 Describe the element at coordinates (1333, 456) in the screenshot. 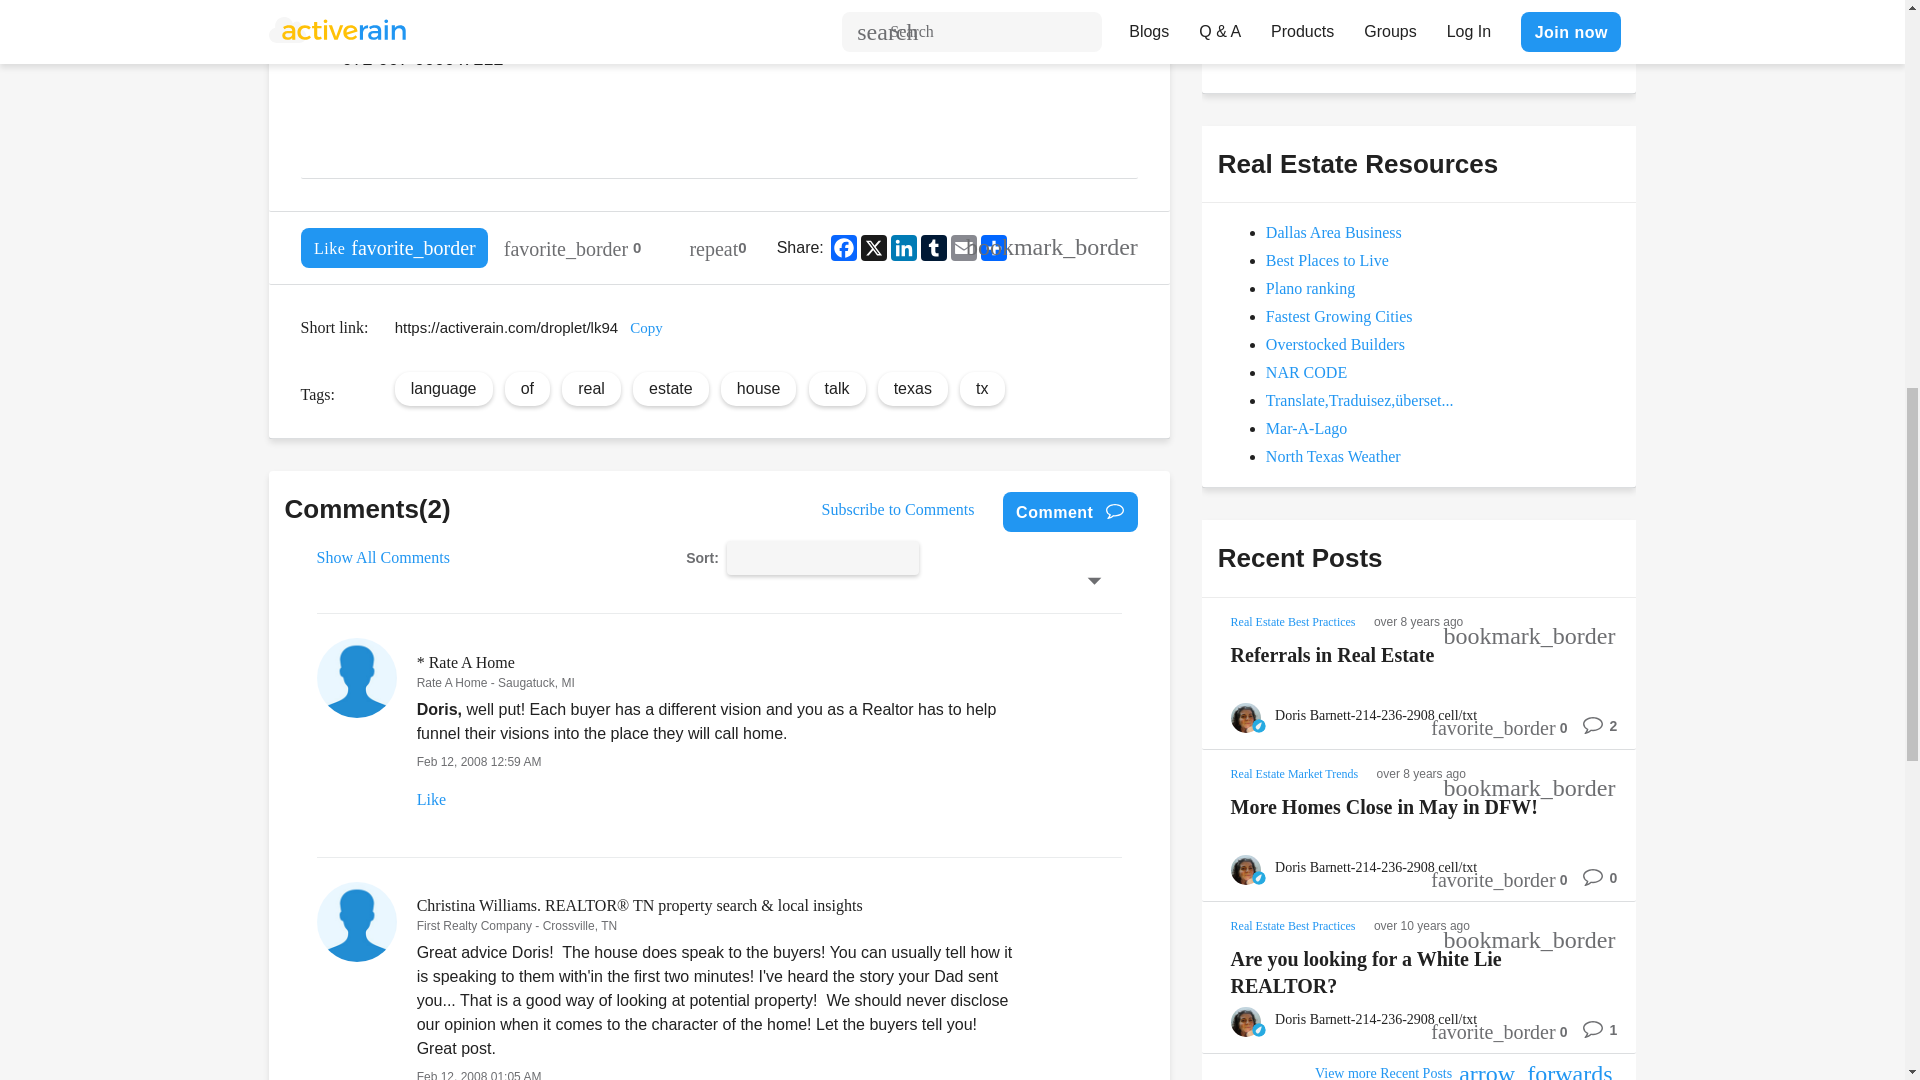

I see `North Texas Weather` at that location.